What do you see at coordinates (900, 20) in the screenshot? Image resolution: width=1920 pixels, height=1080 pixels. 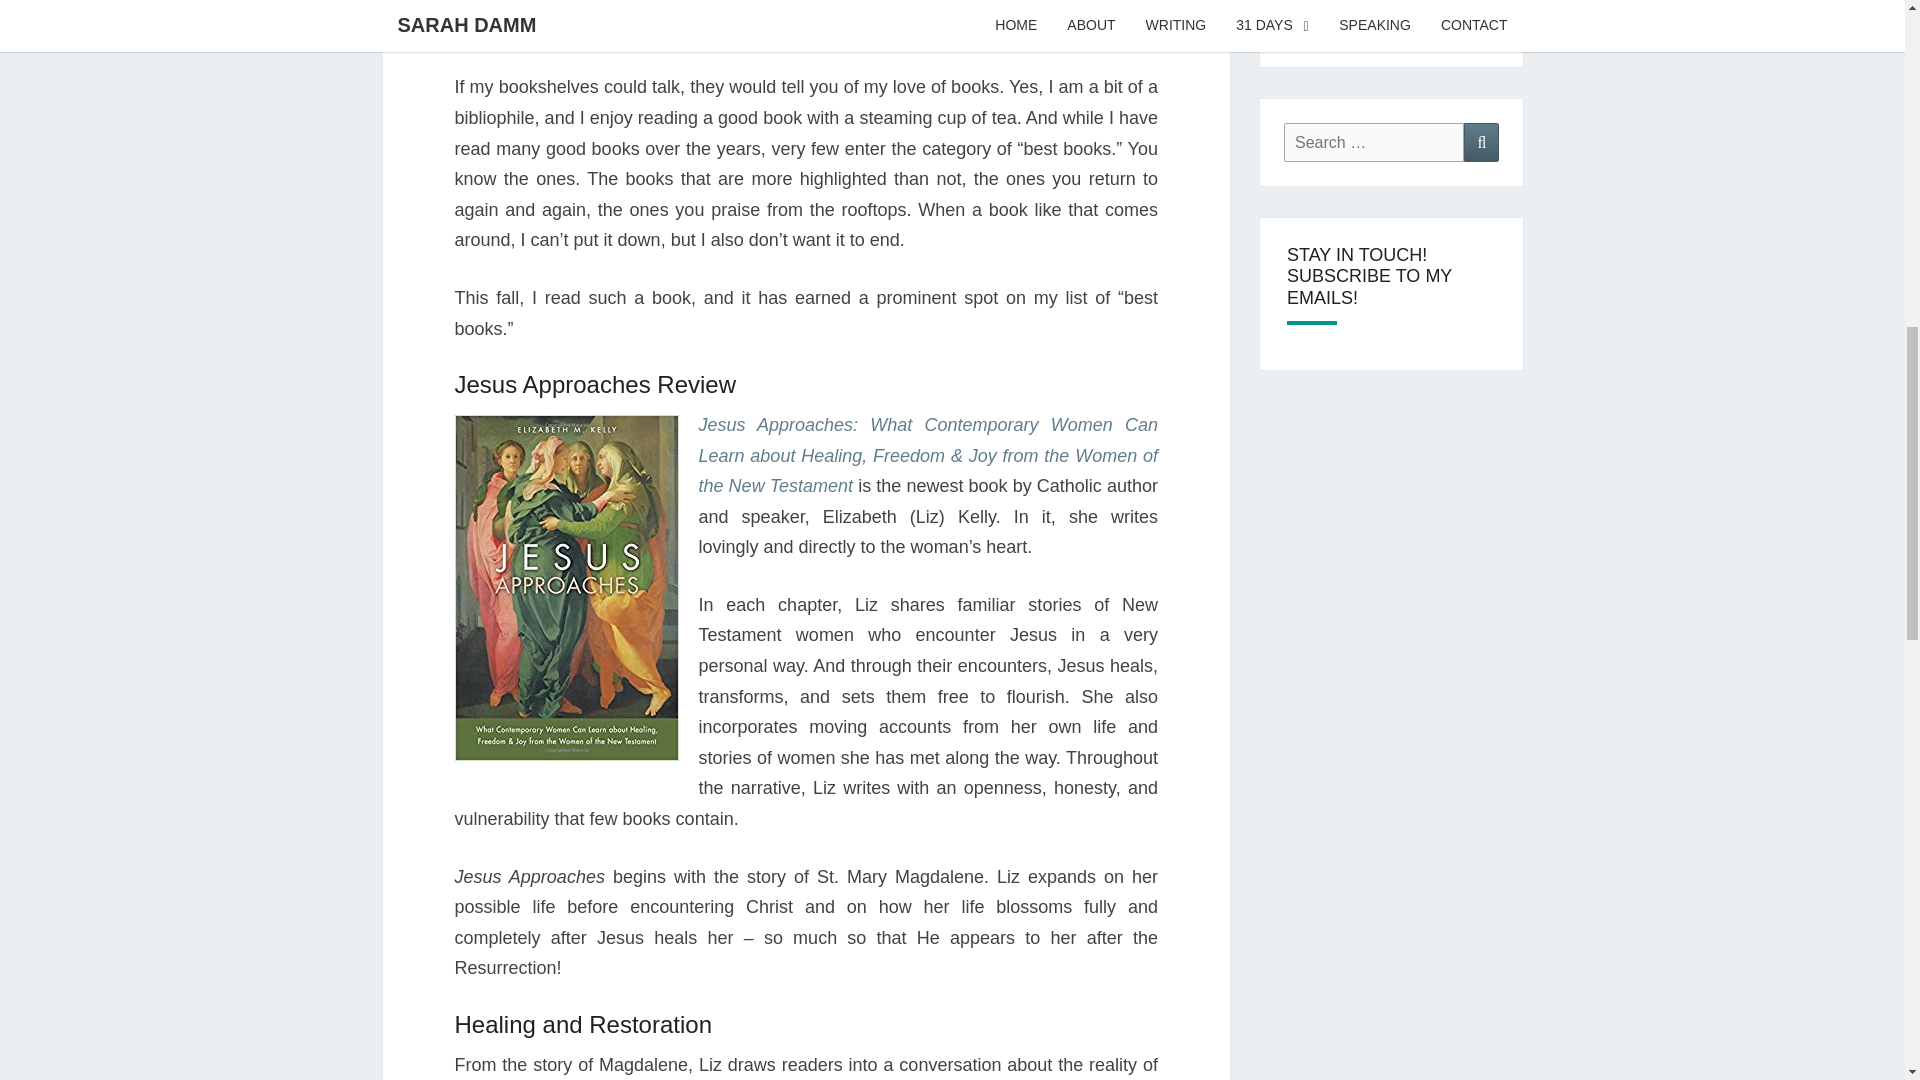 I see `View all posts by Sarah` at bounding box center [900, 20].